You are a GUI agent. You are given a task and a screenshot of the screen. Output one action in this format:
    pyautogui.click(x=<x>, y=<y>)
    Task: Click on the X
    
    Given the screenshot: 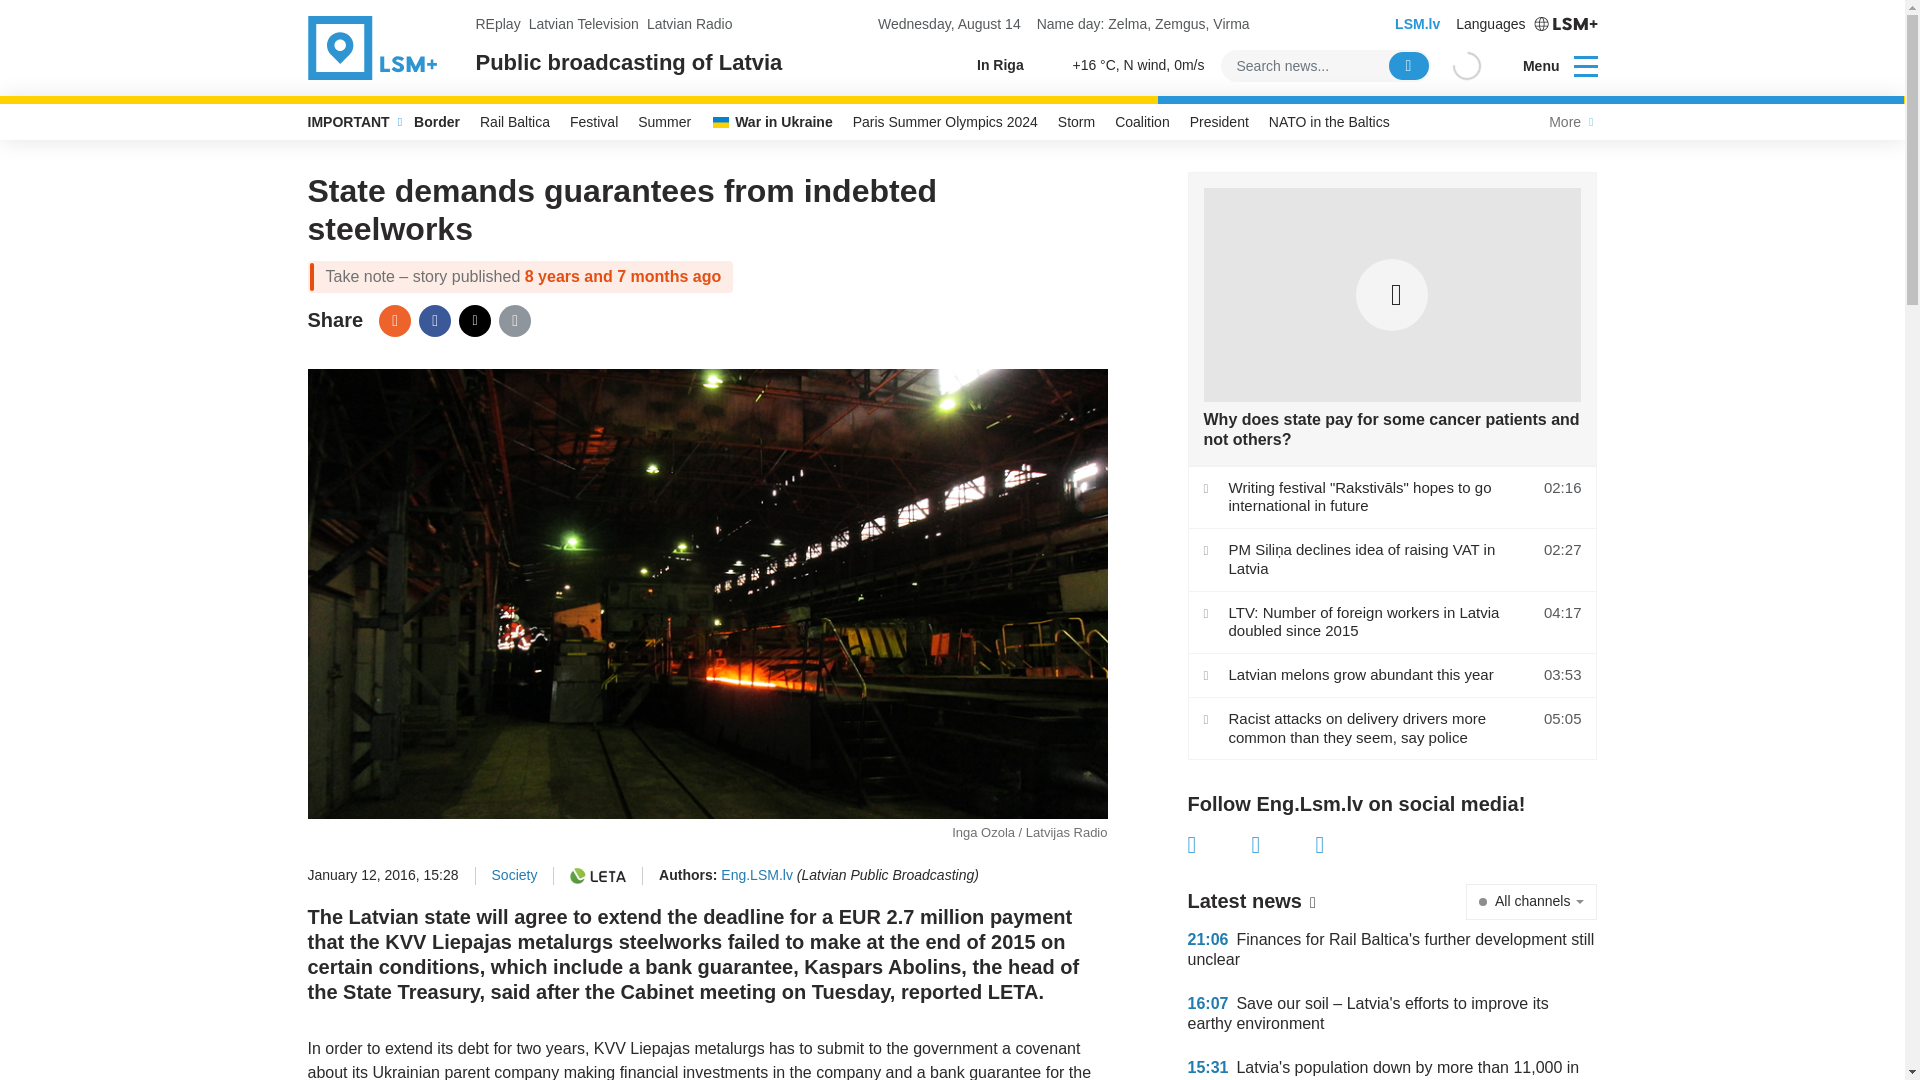 What is the action you would take?
    pyautogui.click(x=474, y=320)
    